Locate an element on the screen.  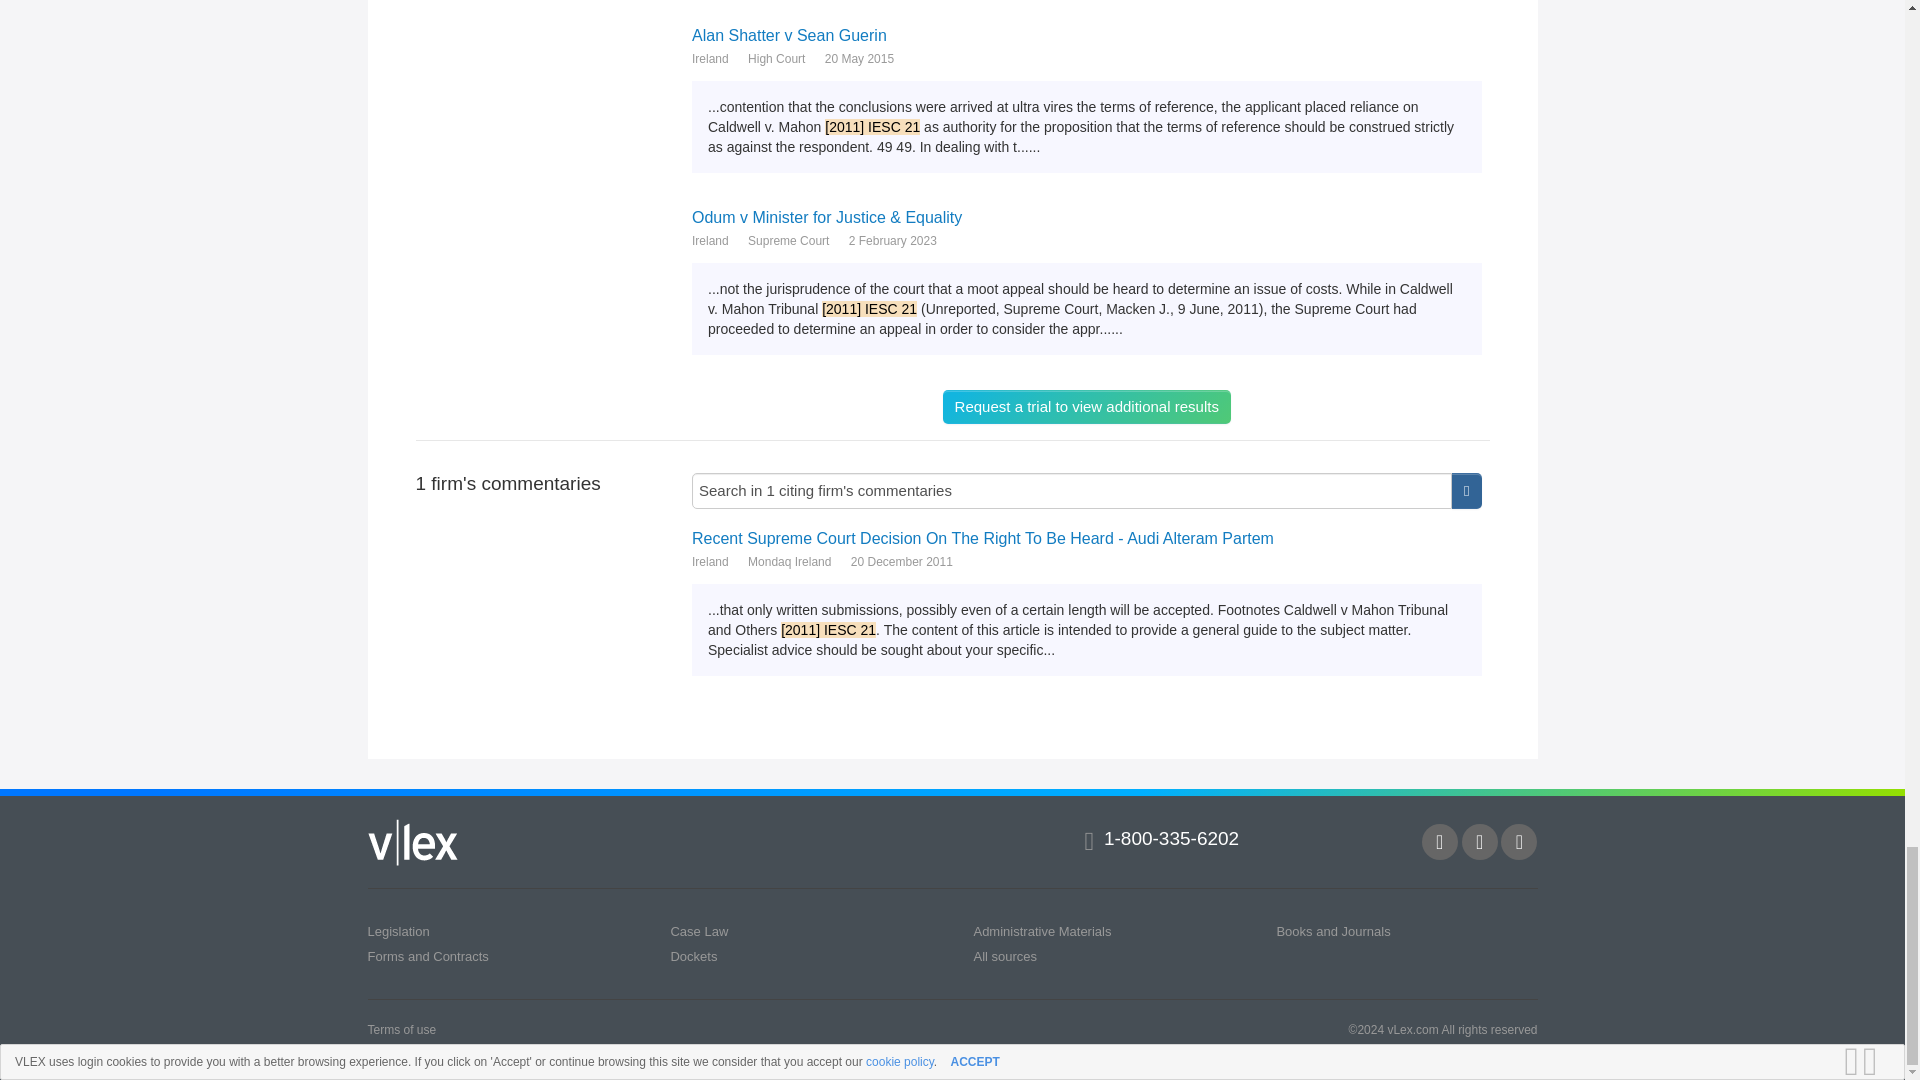
Ireland is located at coordinates (710, 58).